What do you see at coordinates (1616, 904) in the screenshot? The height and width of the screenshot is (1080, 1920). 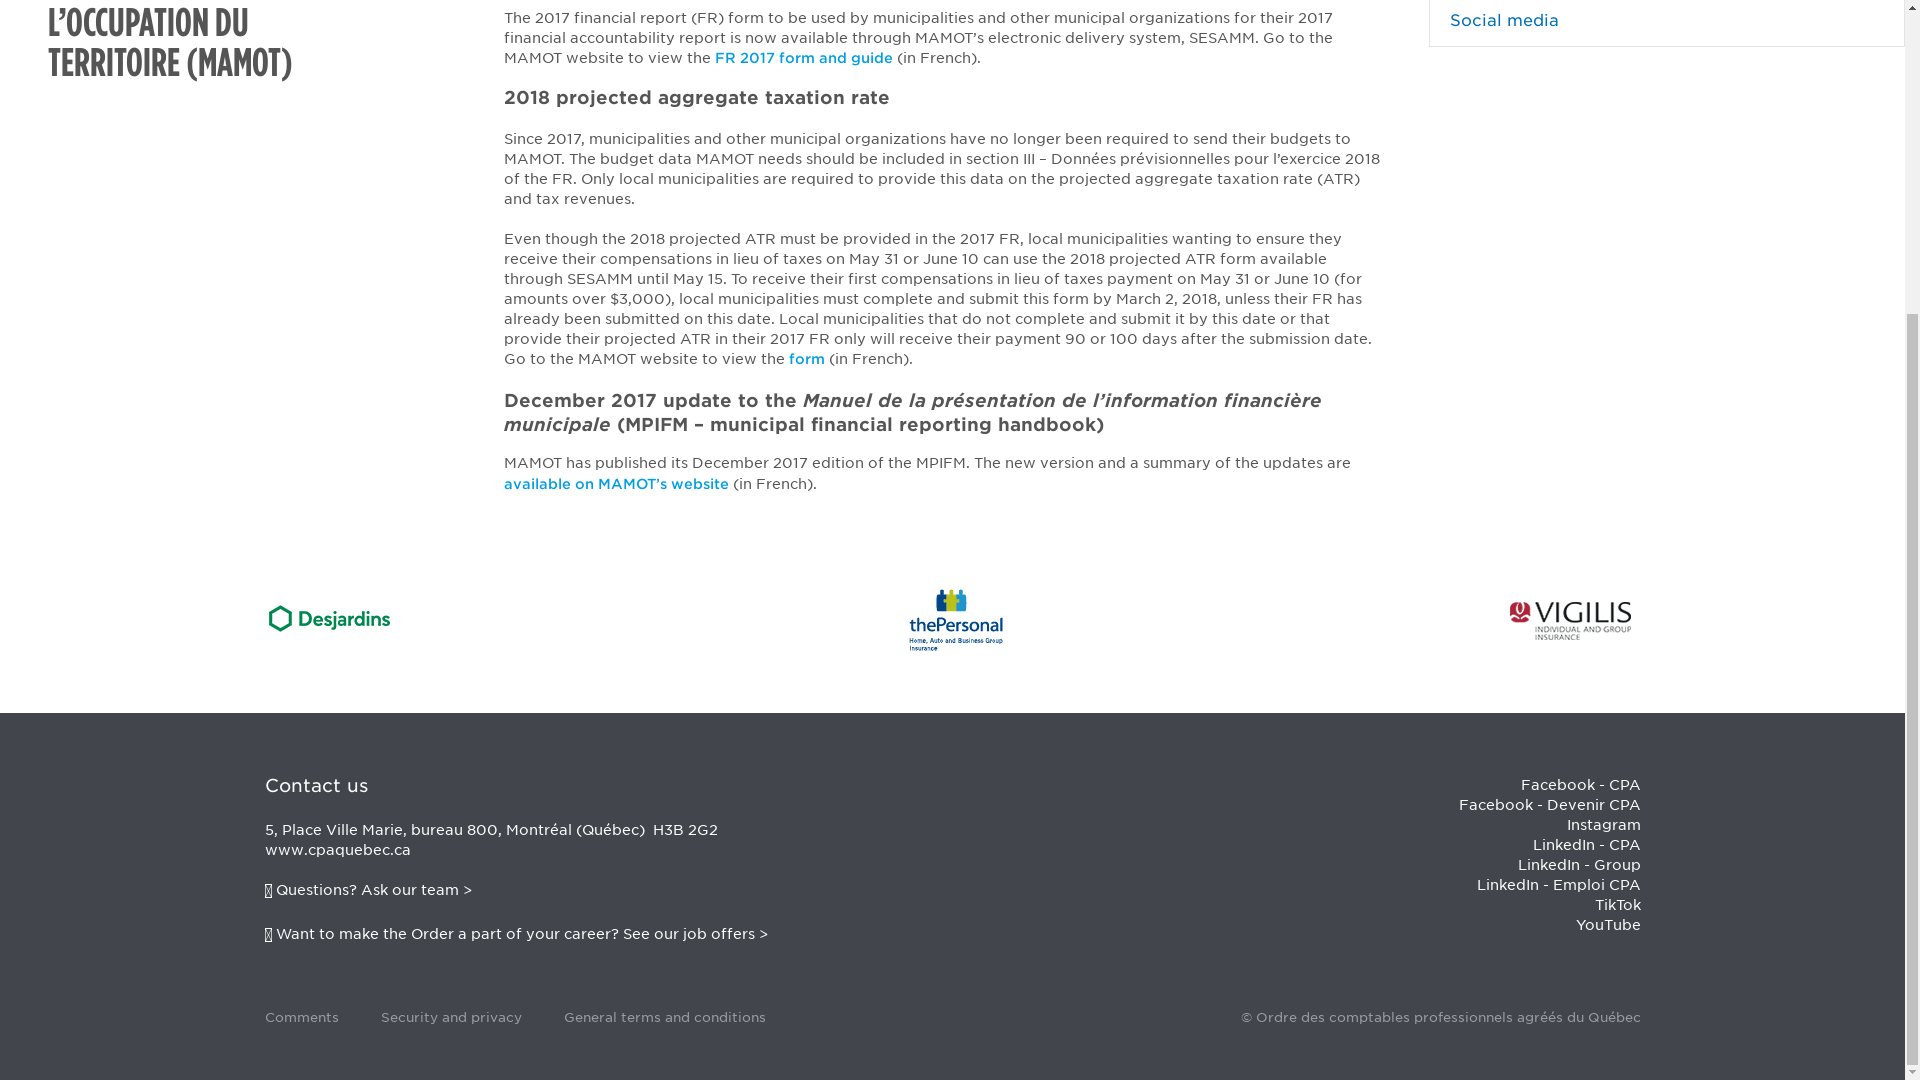 I see `TikTok` at bounding box center [1616, 904].